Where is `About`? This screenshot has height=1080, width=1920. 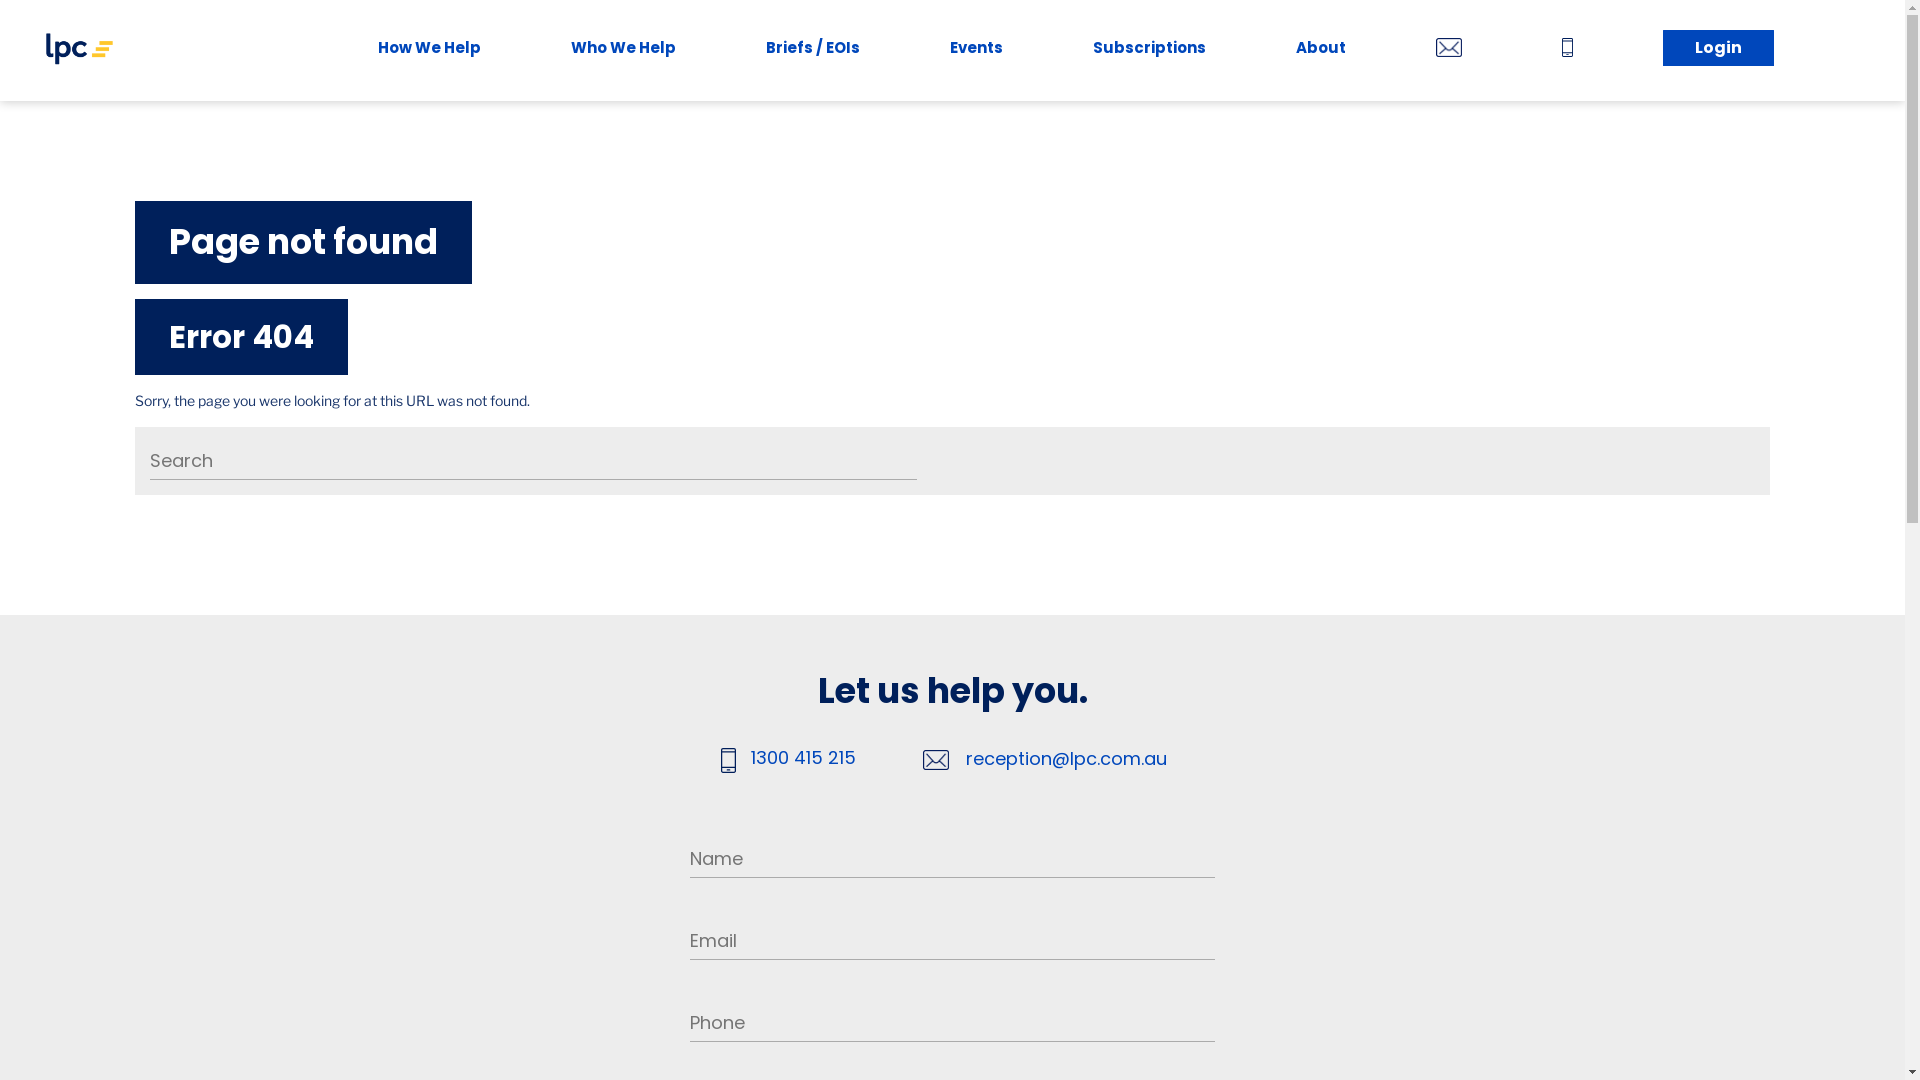 About is located at coordinates (1321, 50).